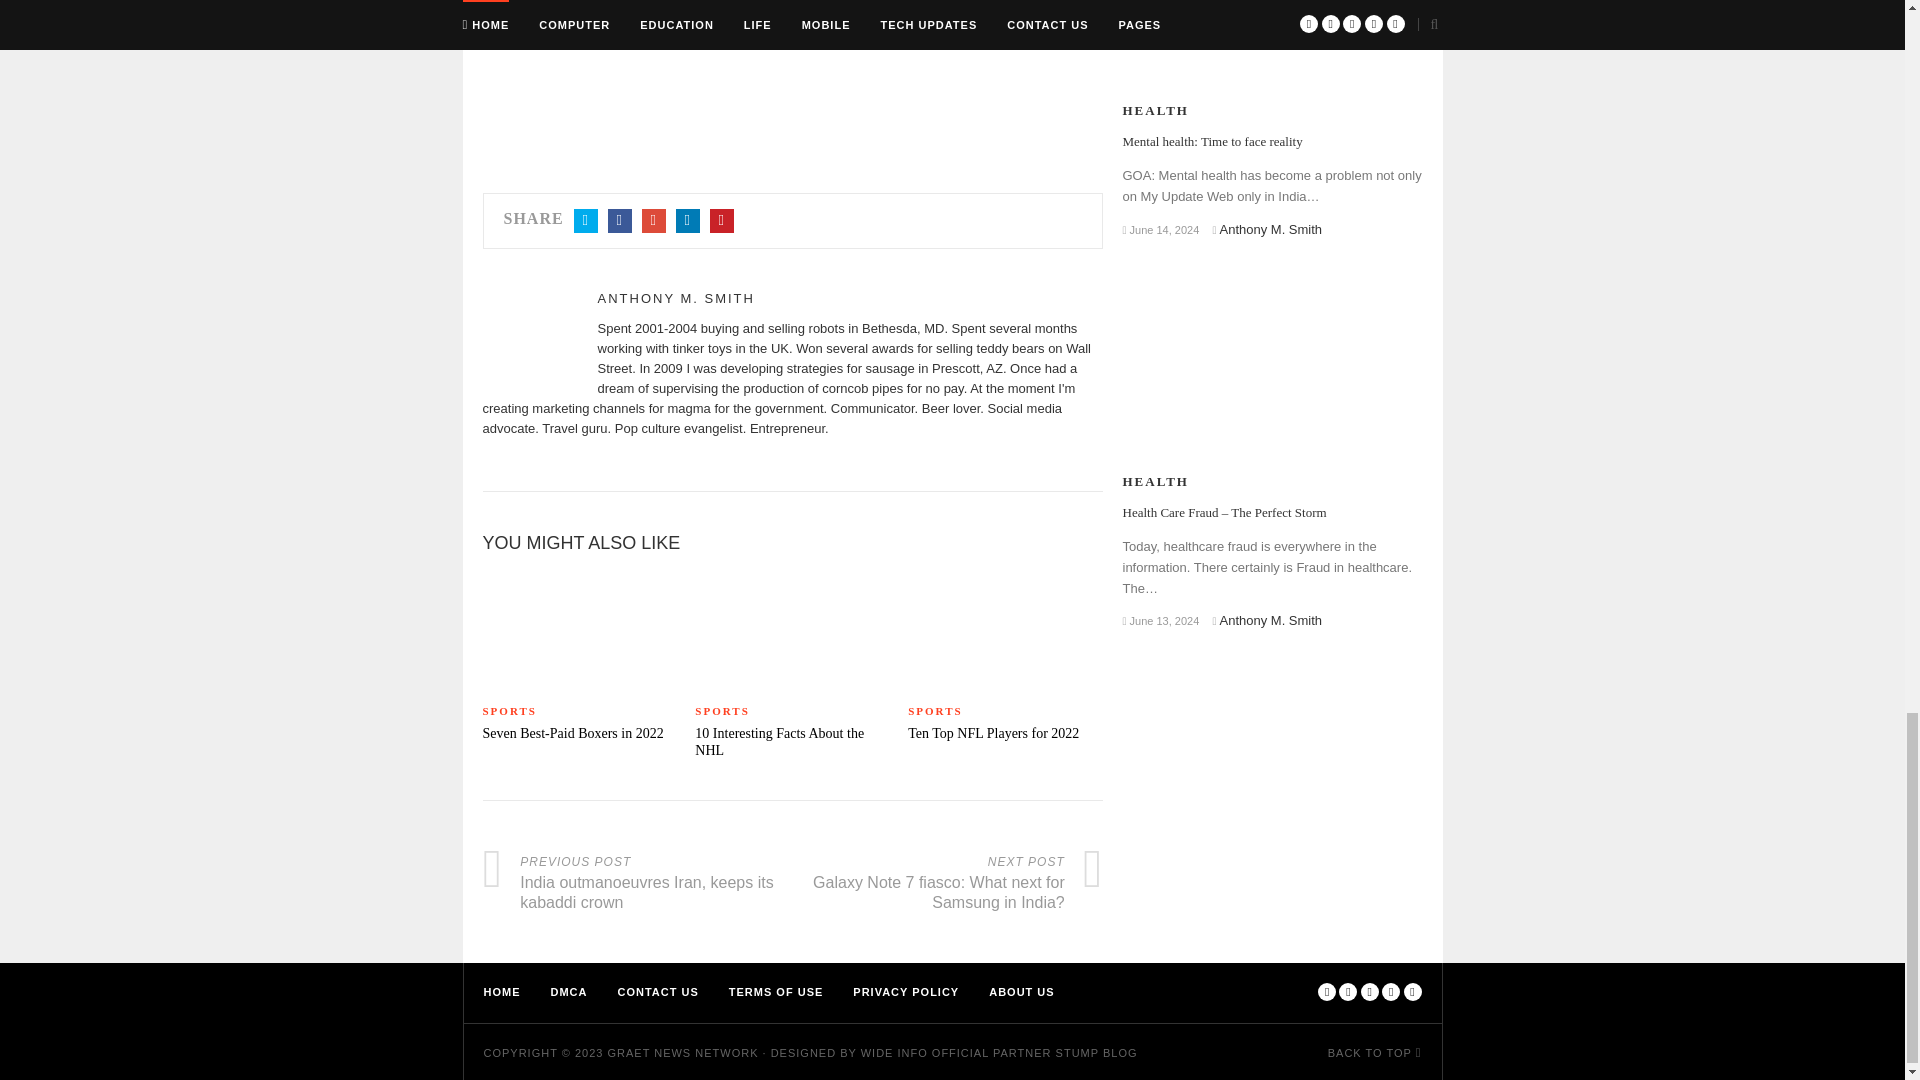 Image resolution: width=1920 pixels, height=1080 pixels. What do you see at coordinates (578, 629) in the screenshot?
I see `Seven Best-Paid Boxers in 2022 1` at bounding box center [578, 629].